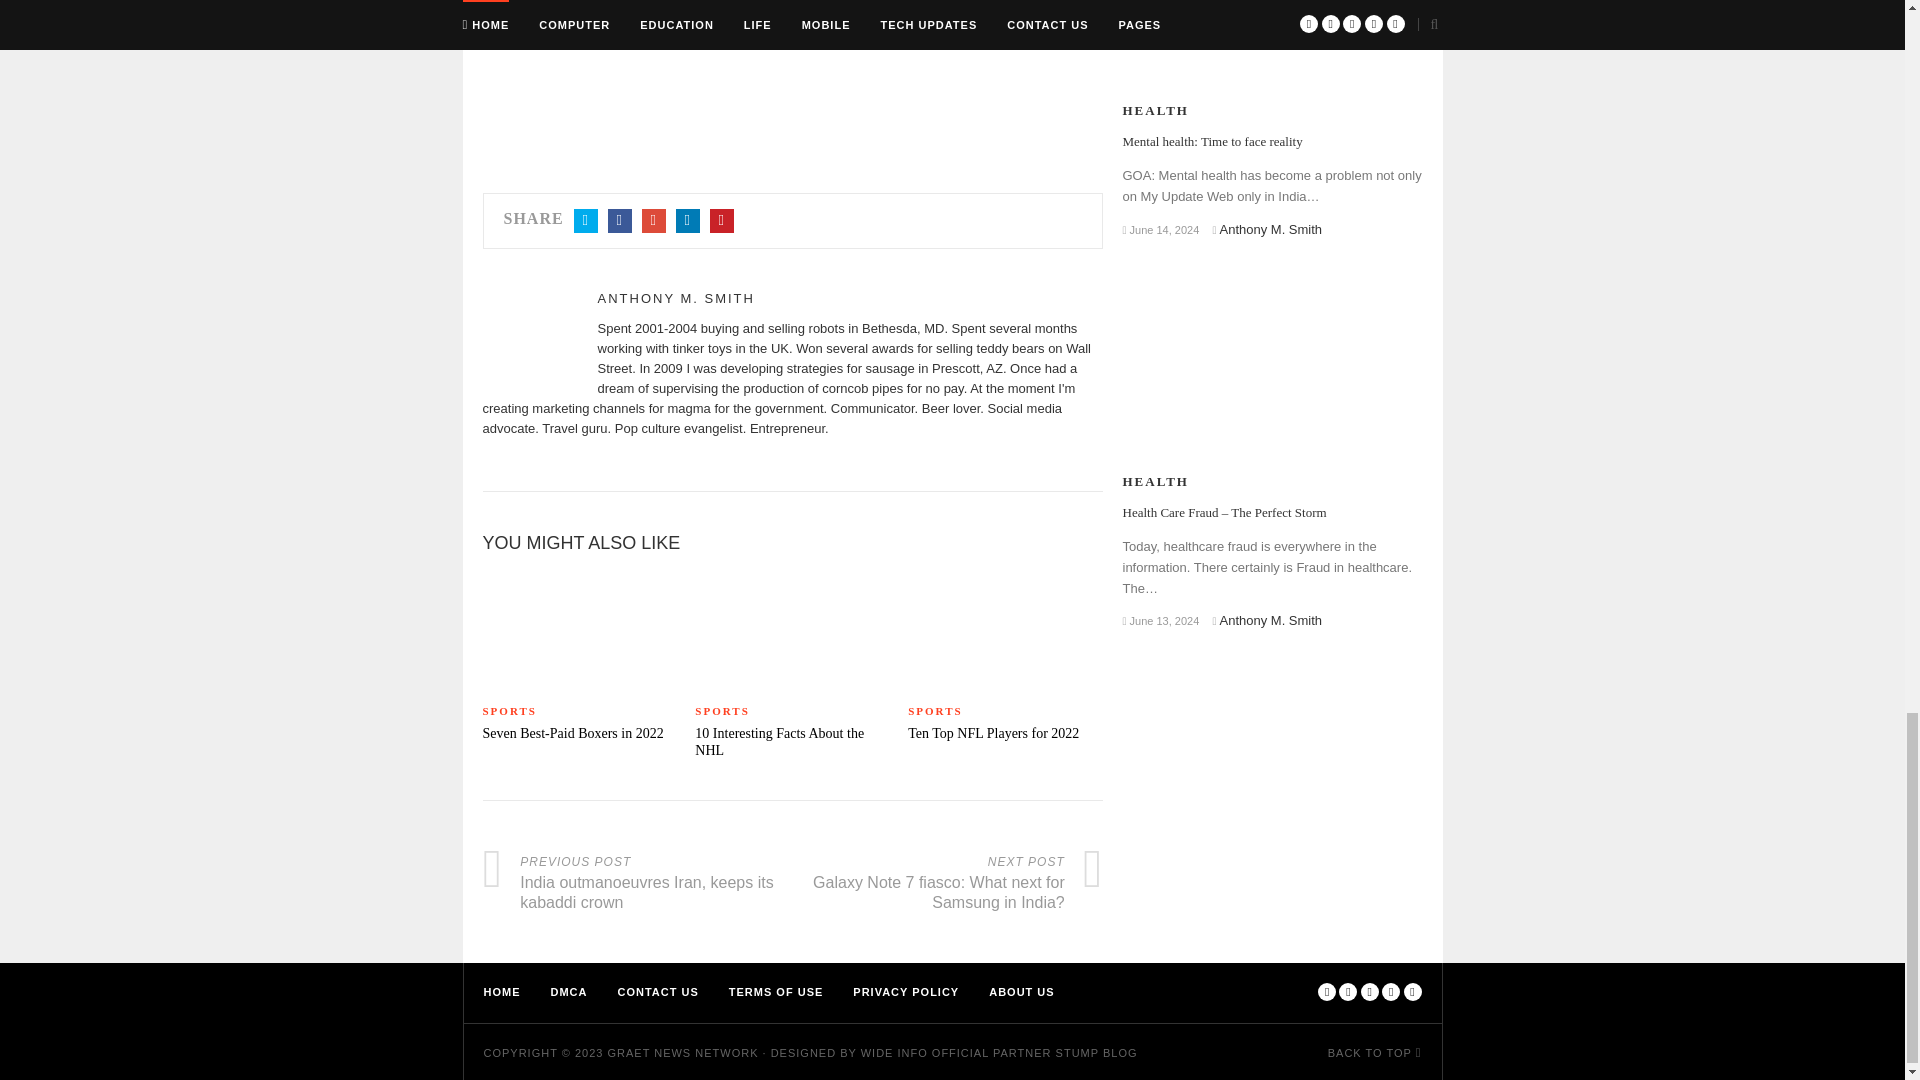 Image resolution: width=1920 pixels, height=1080 pixels. What do you see at coordinates (578, 629) in the screenshot?
I see `Seven Best-Paid Boxers in 2022 1` at bounding box center [578, 629].